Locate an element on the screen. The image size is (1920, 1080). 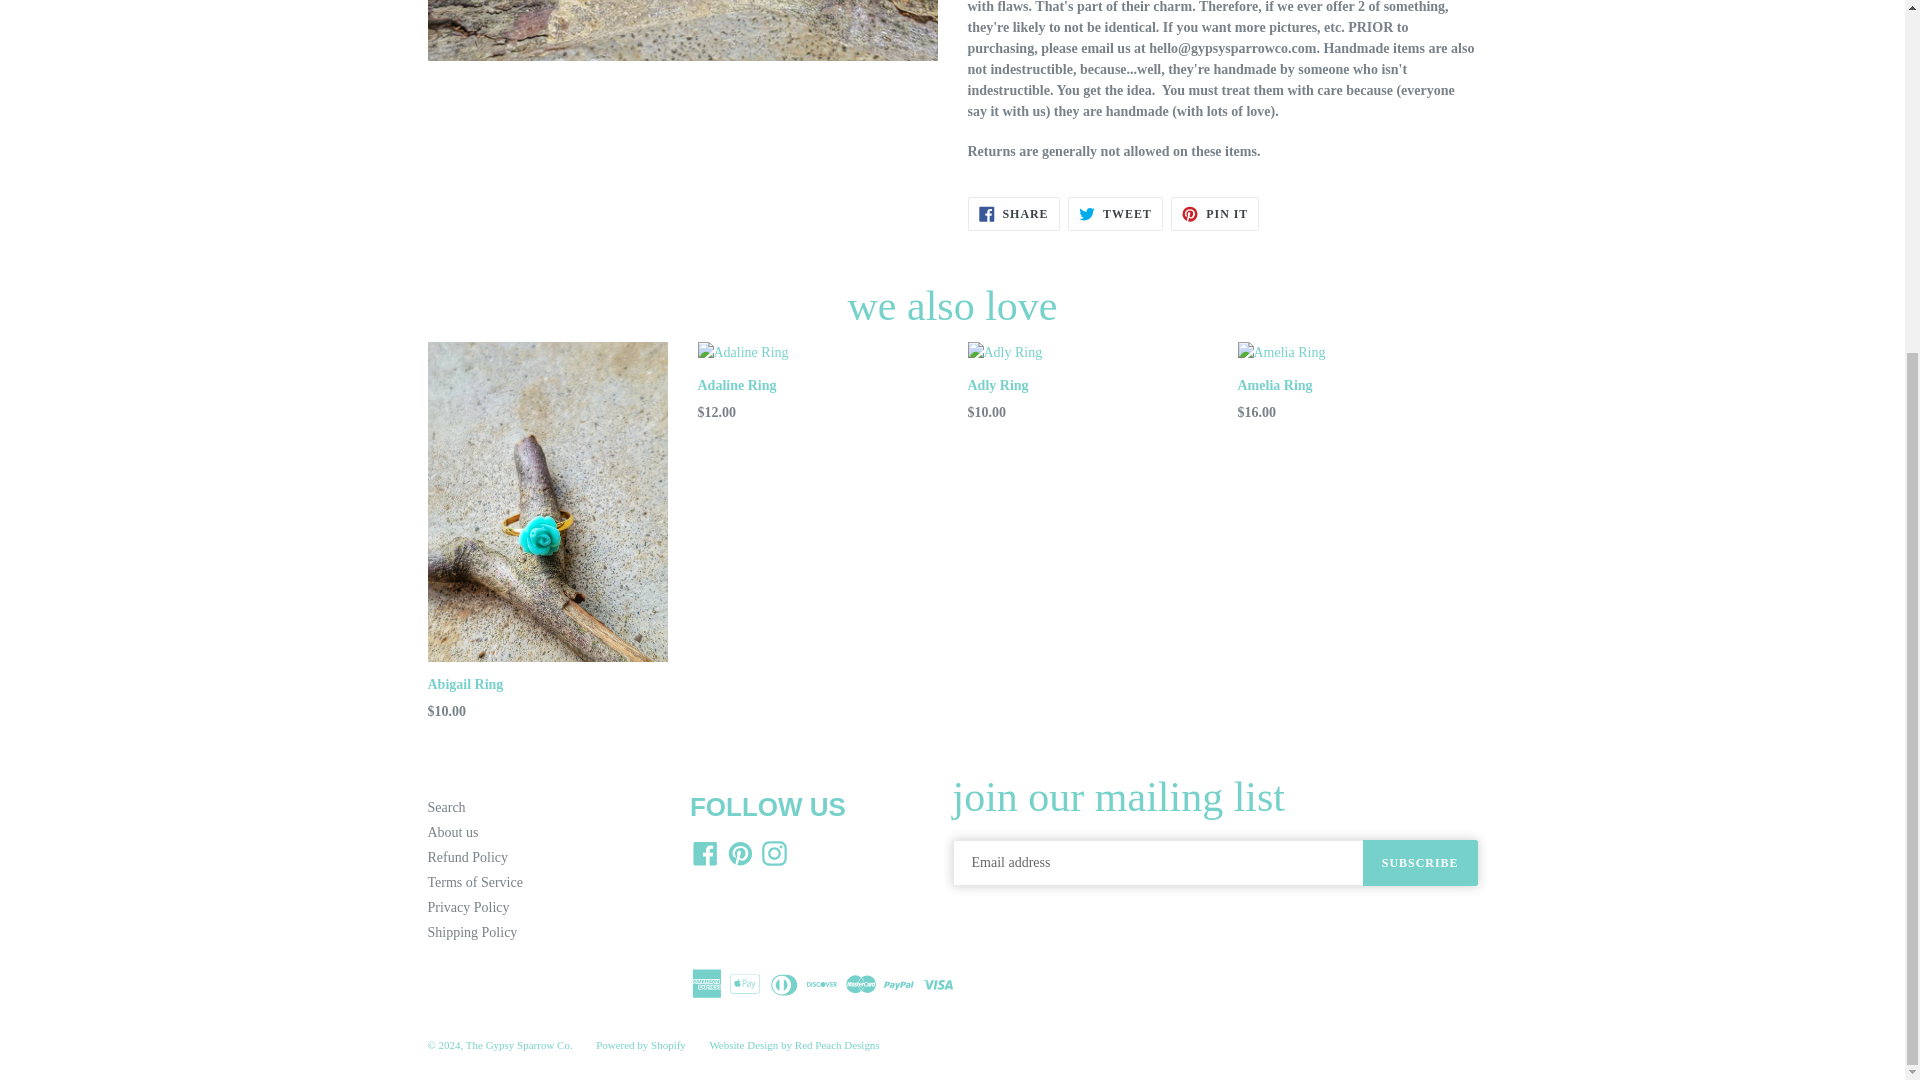
Tweet on Twitter is located at coordinates (1115, 214).